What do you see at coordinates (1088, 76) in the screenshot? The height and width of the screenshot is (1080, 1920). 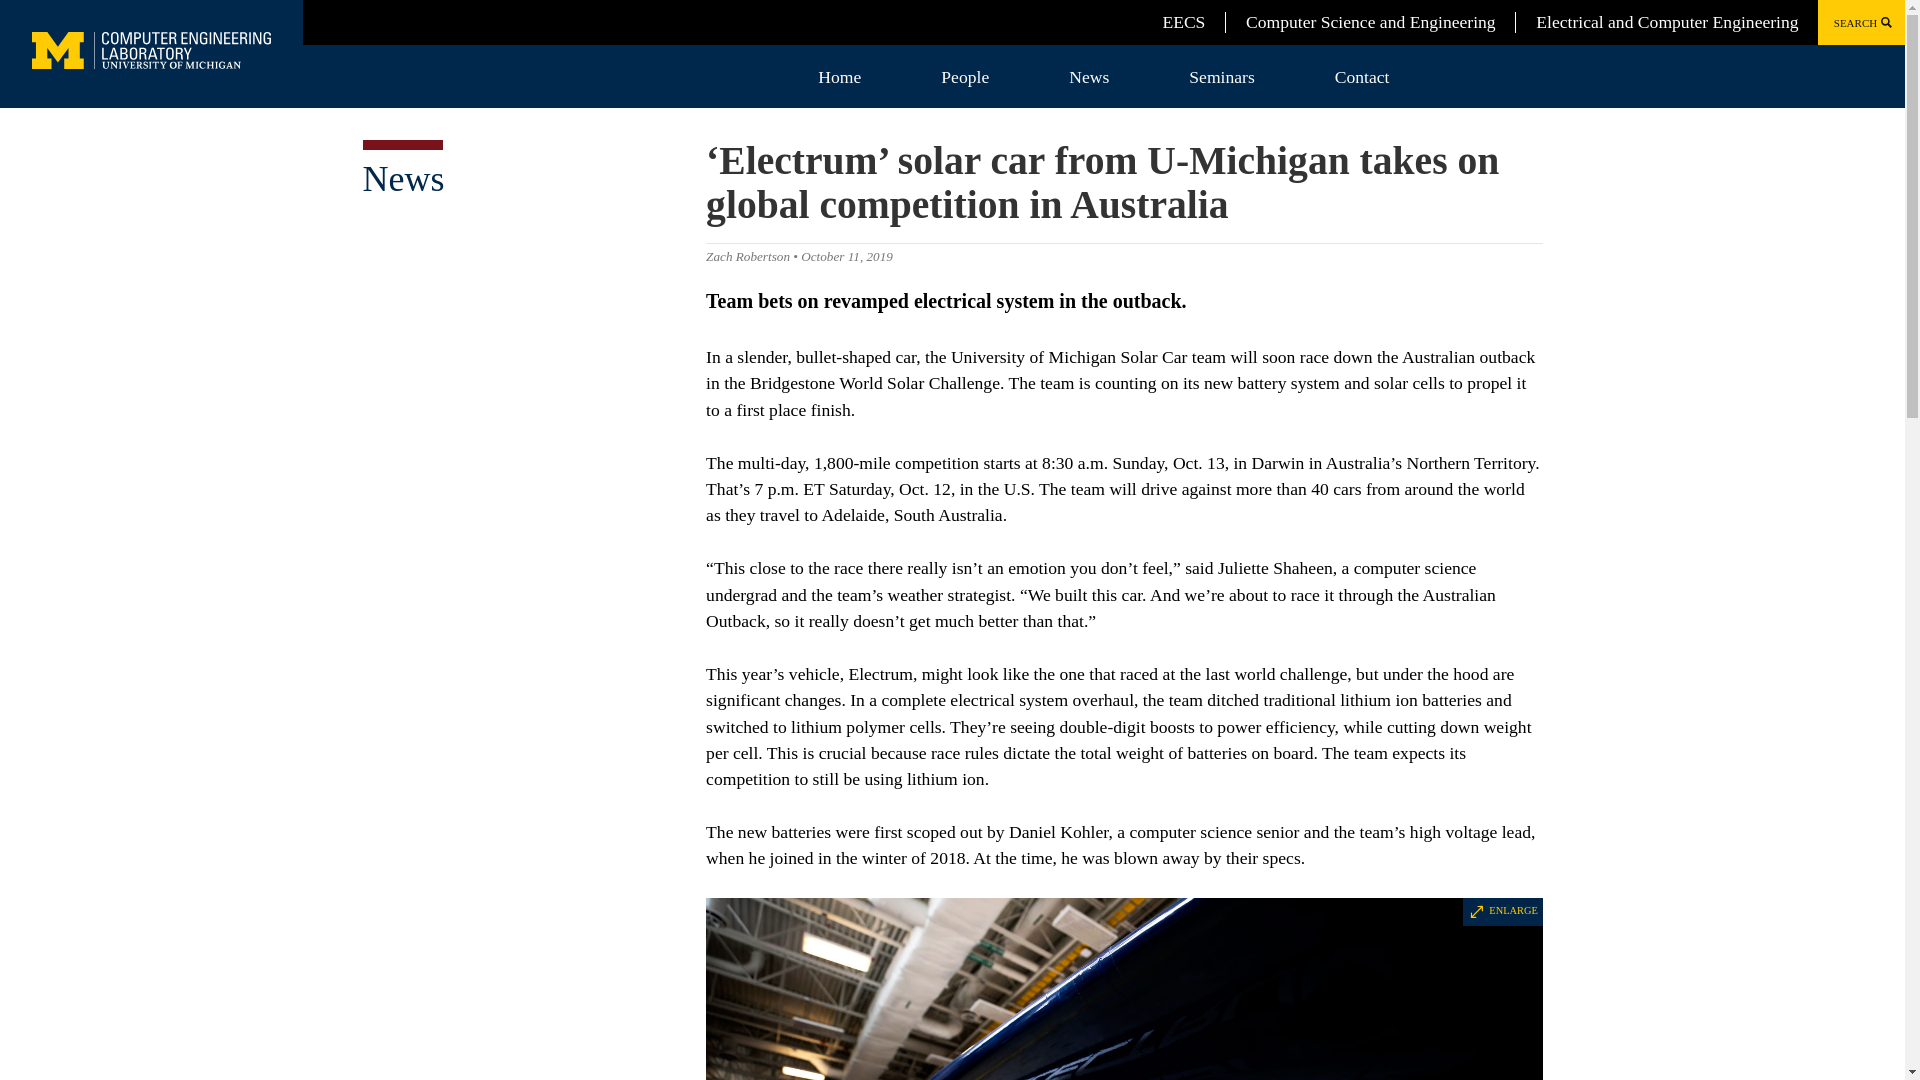 I see `News` at bounding box center [1088, 76].